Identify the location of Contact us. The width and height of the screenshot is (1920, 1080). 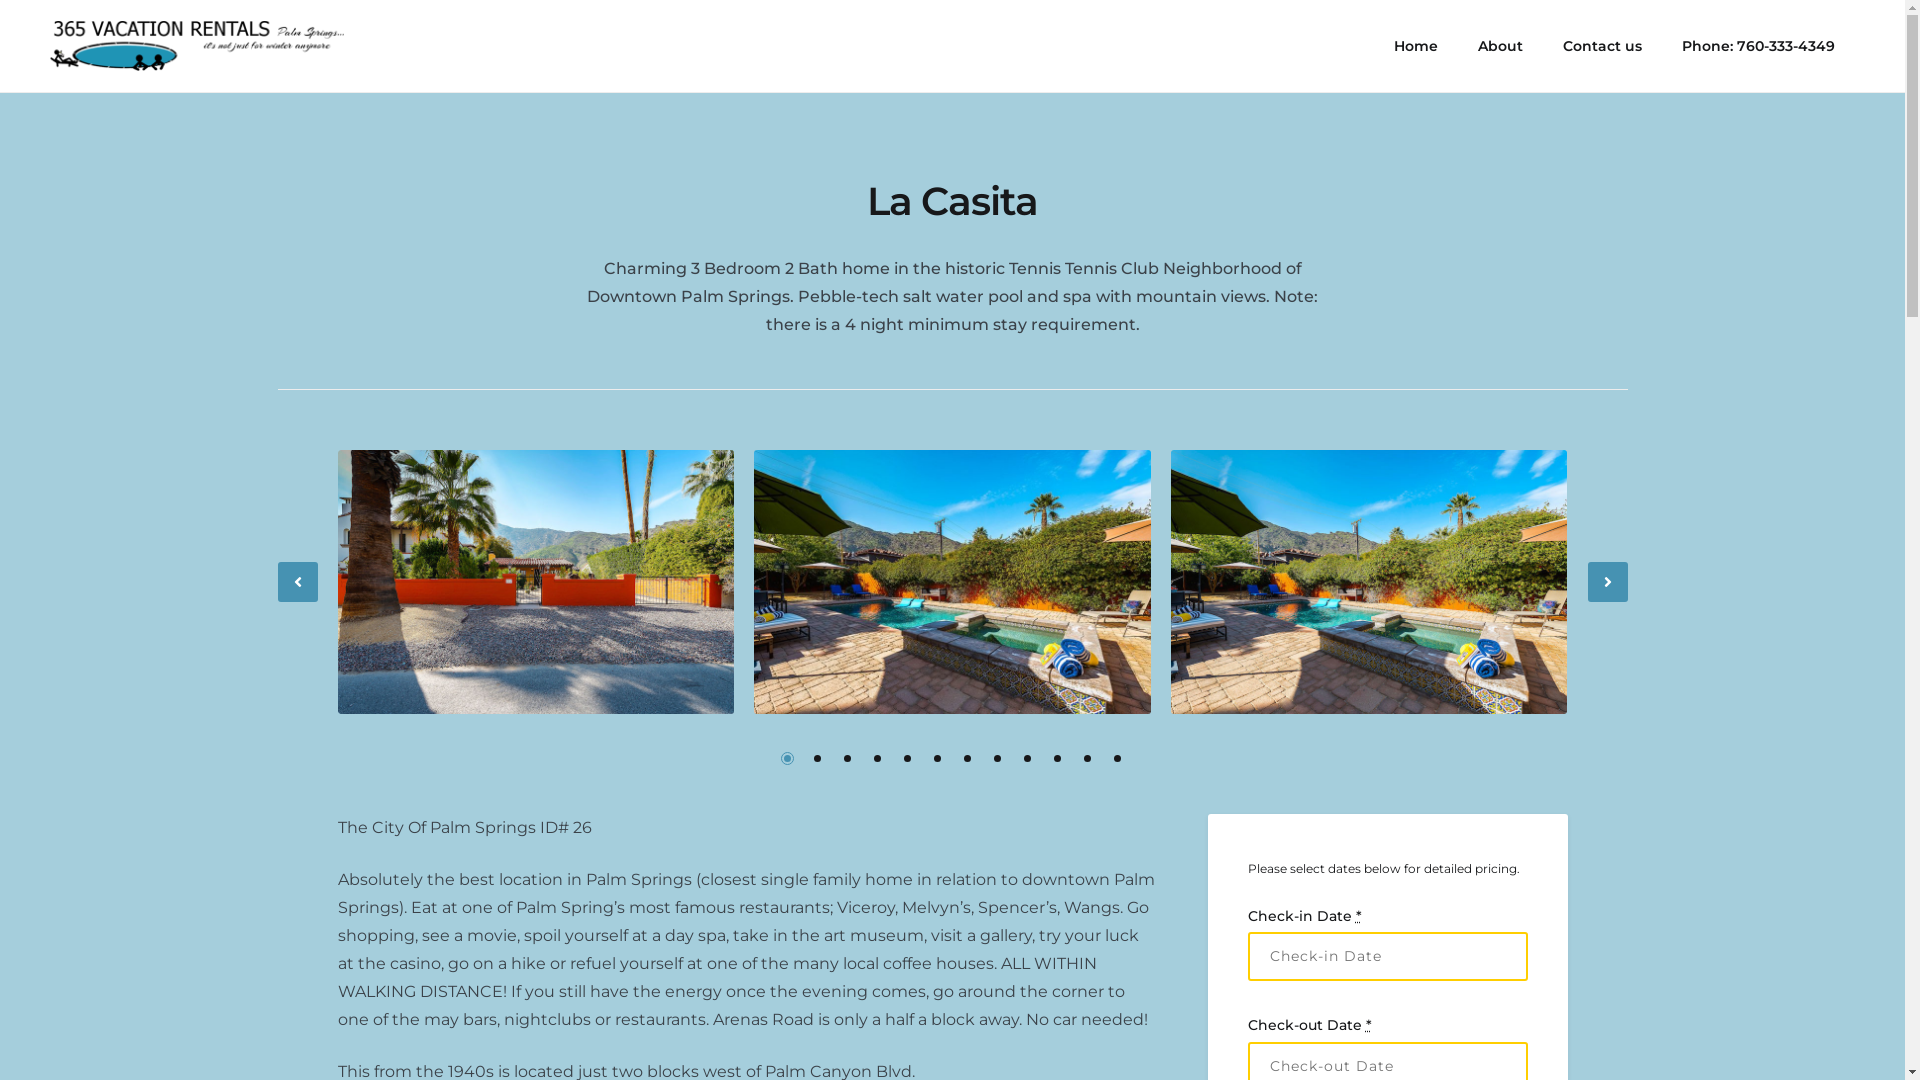
(1602, 46).